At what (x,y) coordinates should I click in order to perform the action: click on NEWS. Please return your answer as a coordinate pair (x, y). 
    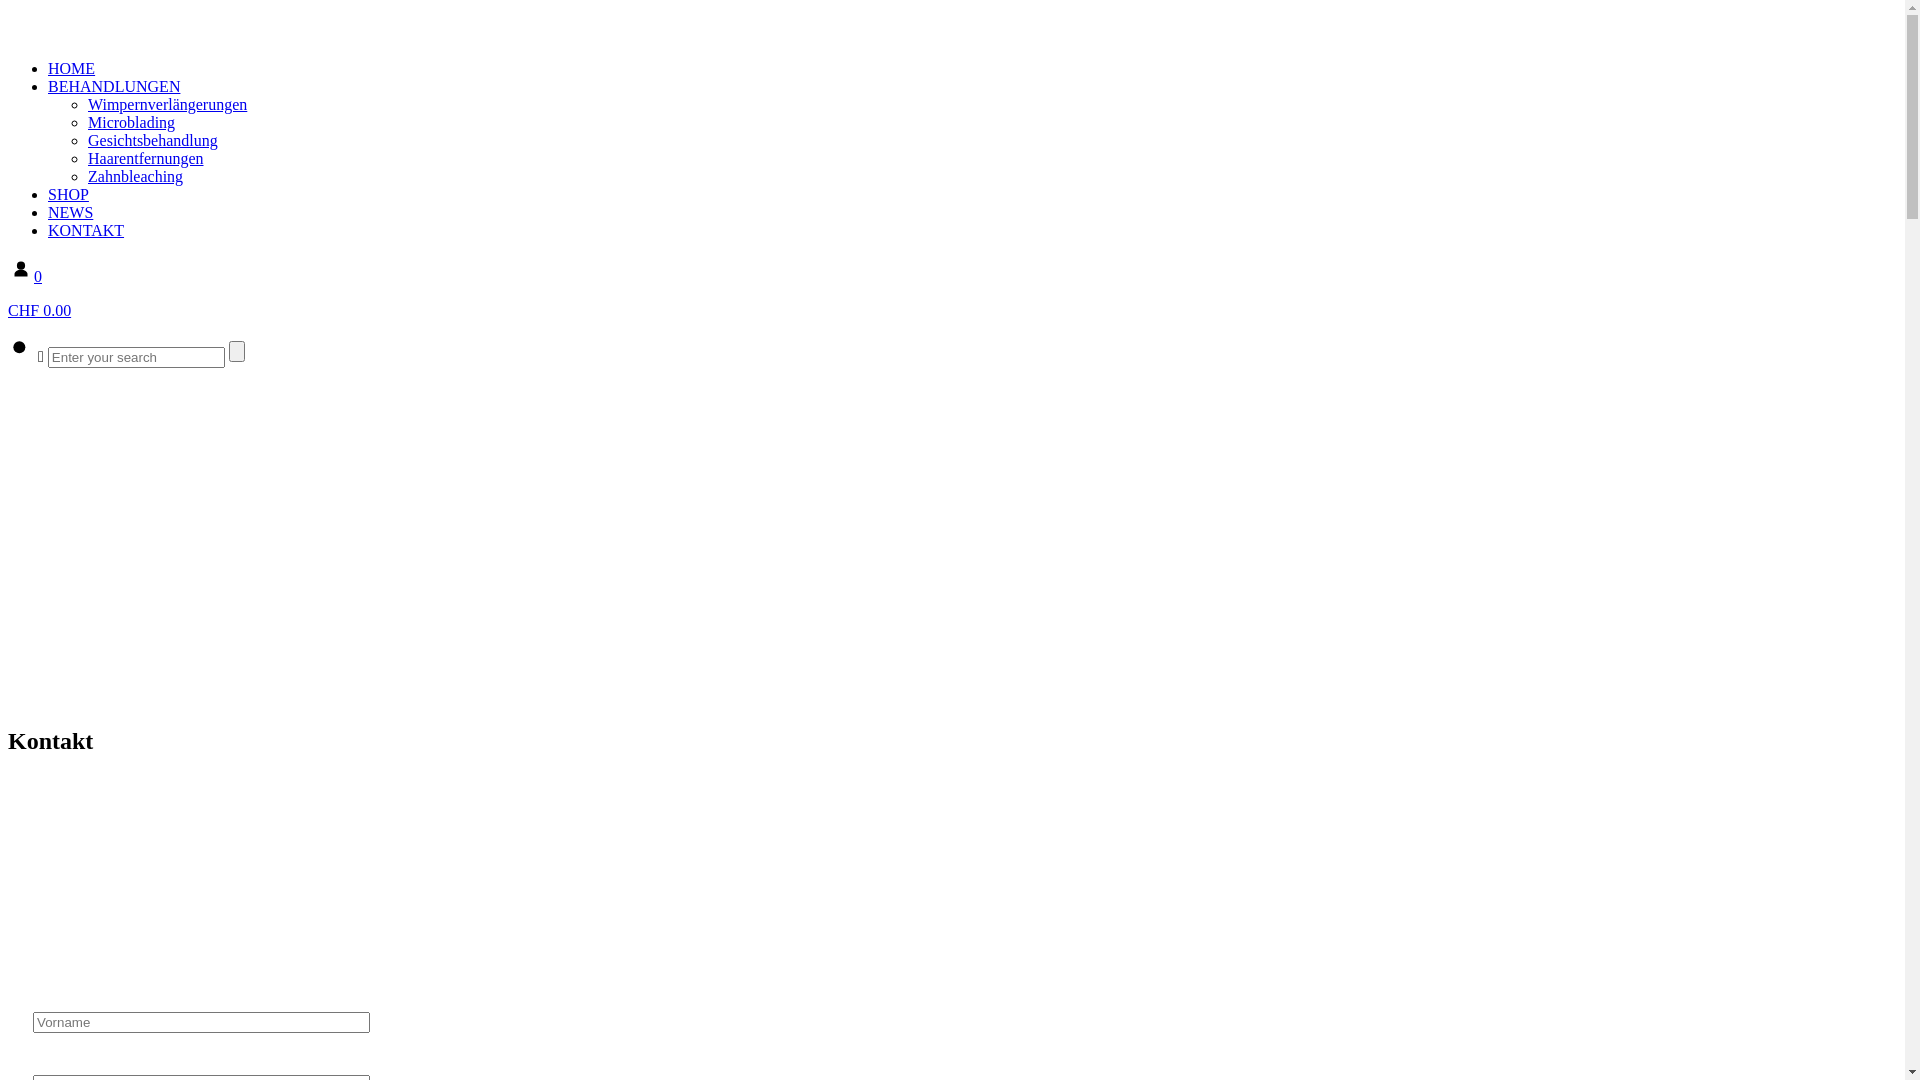
    Looking at the image, I should click on (70, 212).